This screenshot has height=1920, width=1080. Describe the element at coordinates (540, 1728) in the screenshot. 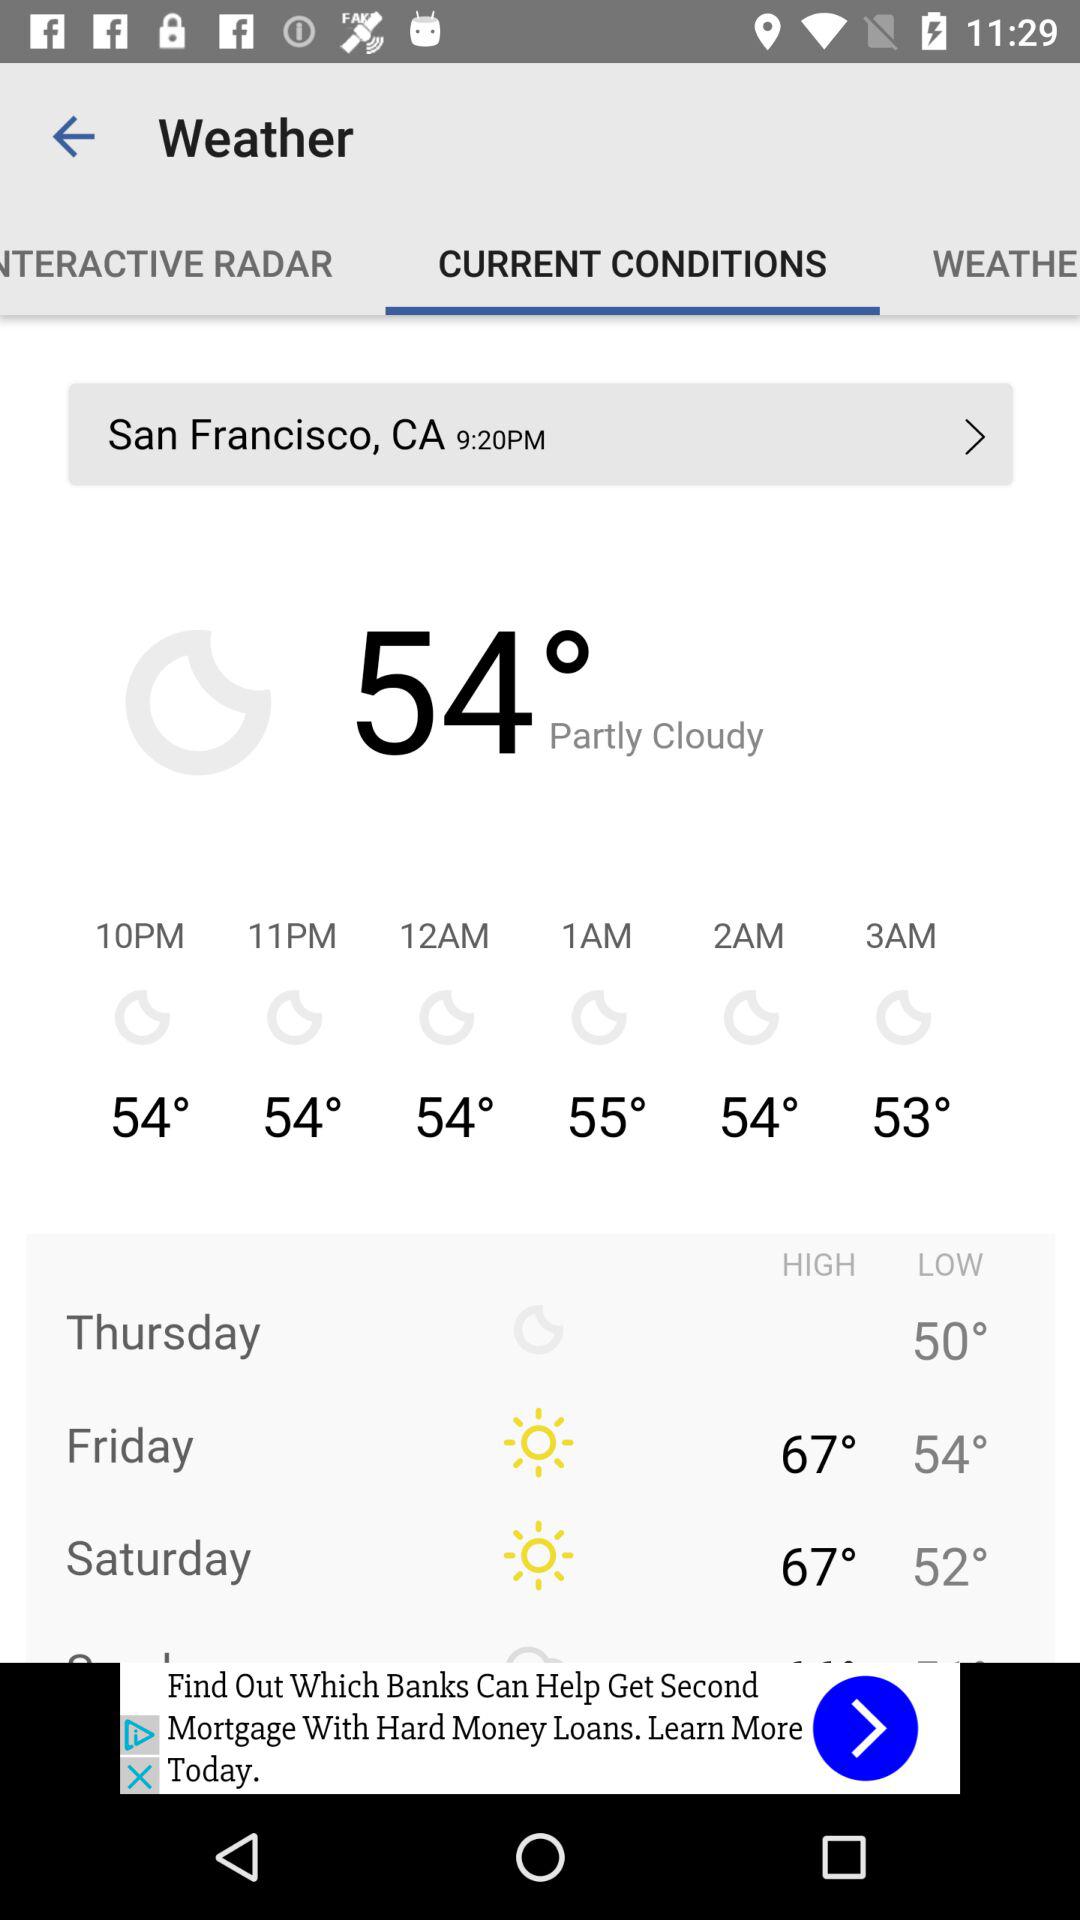

I see `switch to advertisement page` at that location.